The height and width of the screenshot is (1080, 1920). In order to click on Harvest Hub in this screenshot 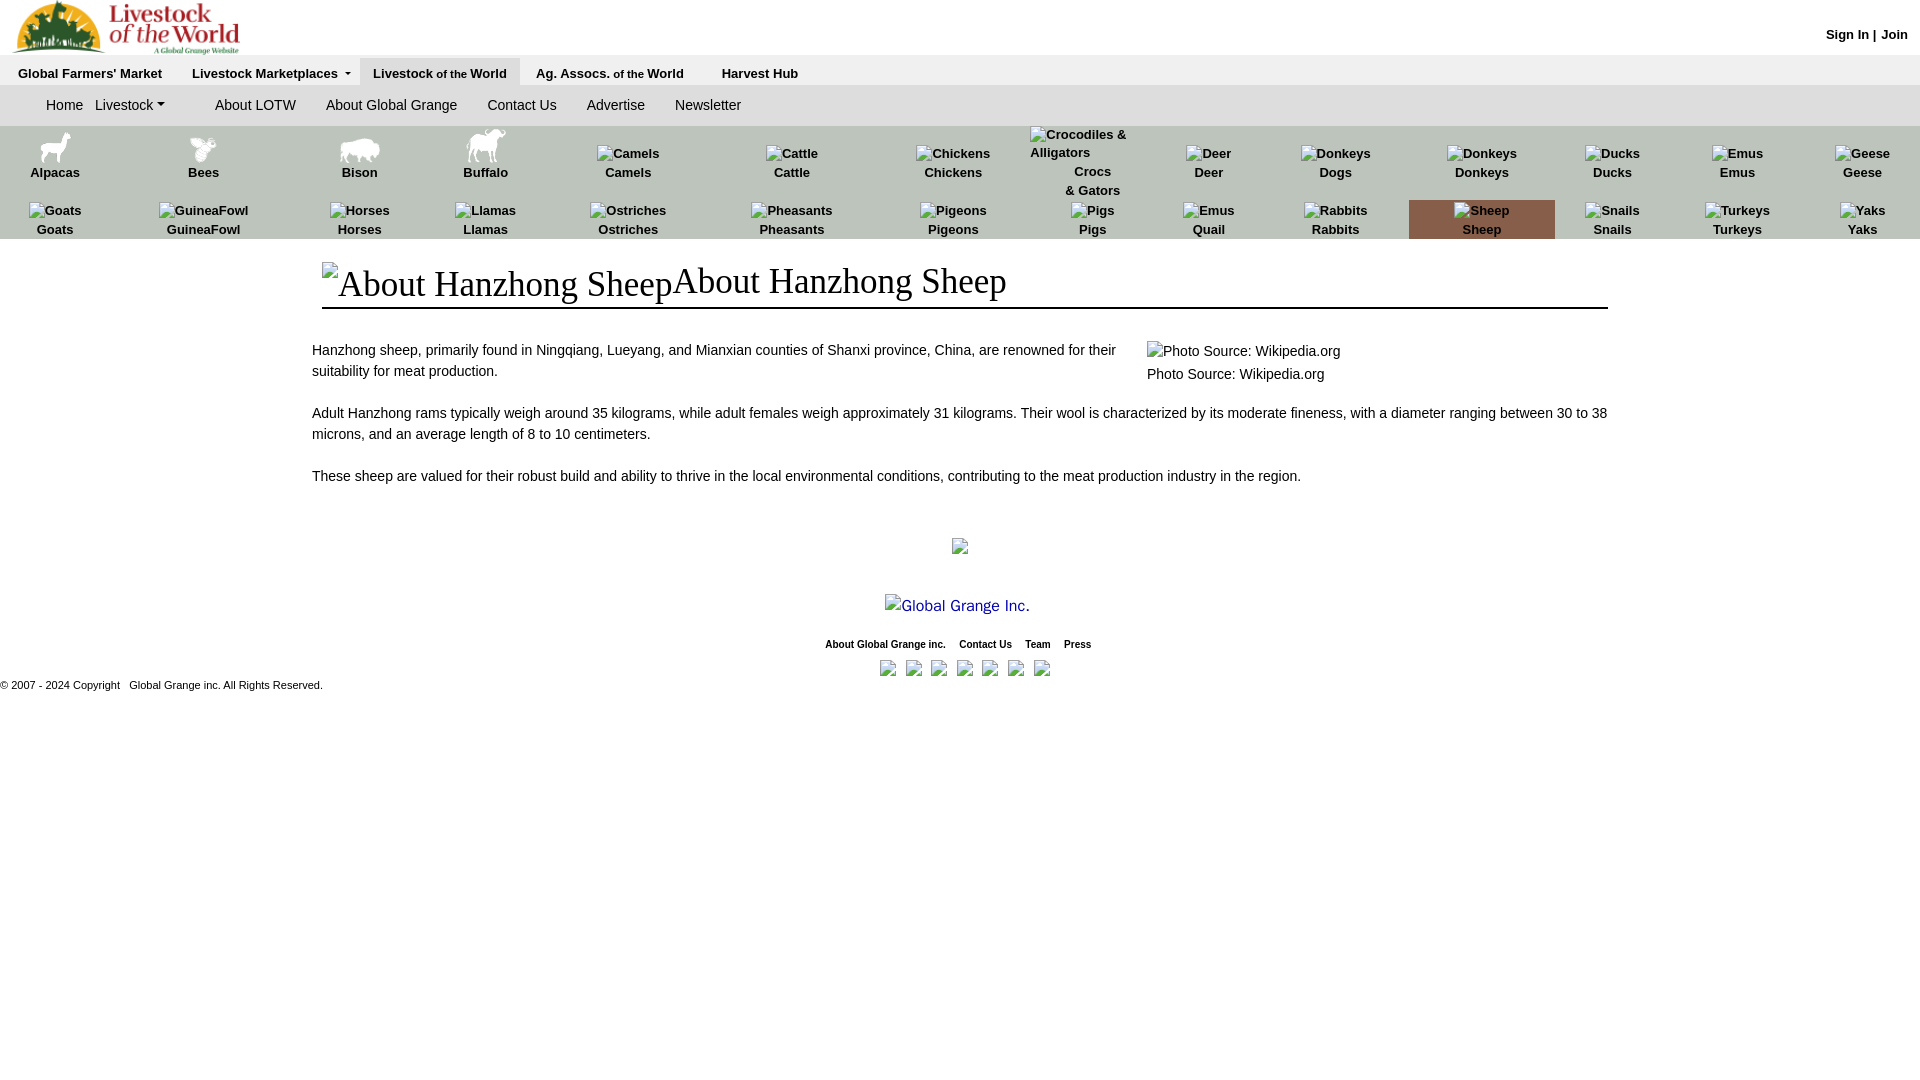, I will do `click(760, 73)`.